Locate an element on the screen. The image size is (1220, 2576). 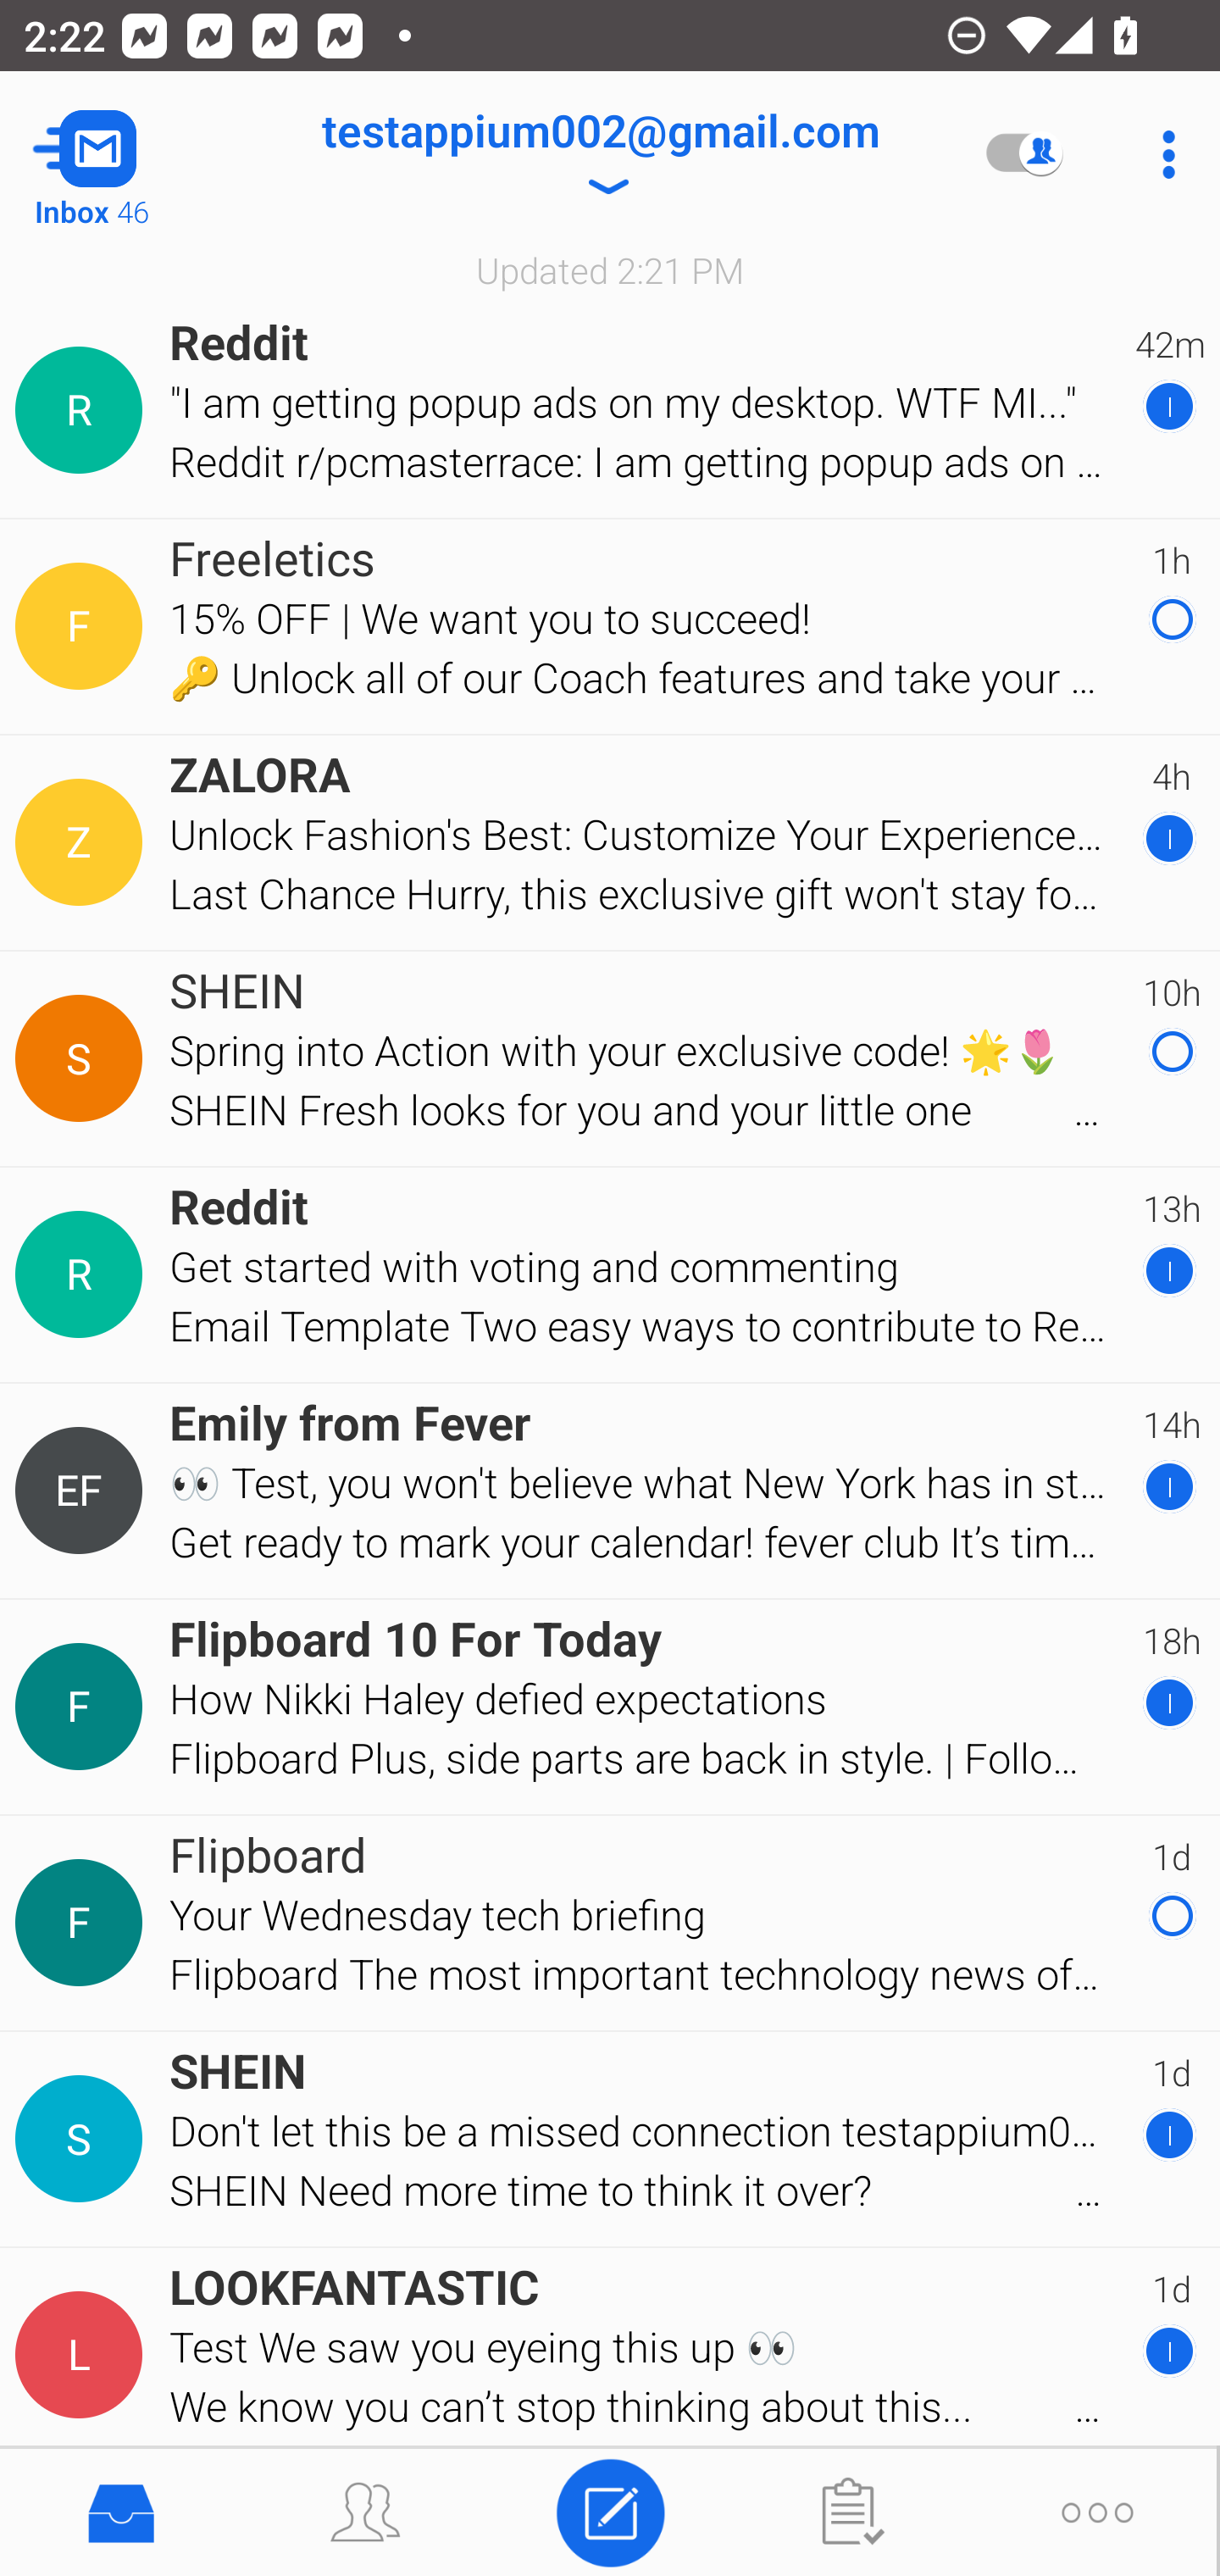
Contact Details is located at coordinates (83, 1923).